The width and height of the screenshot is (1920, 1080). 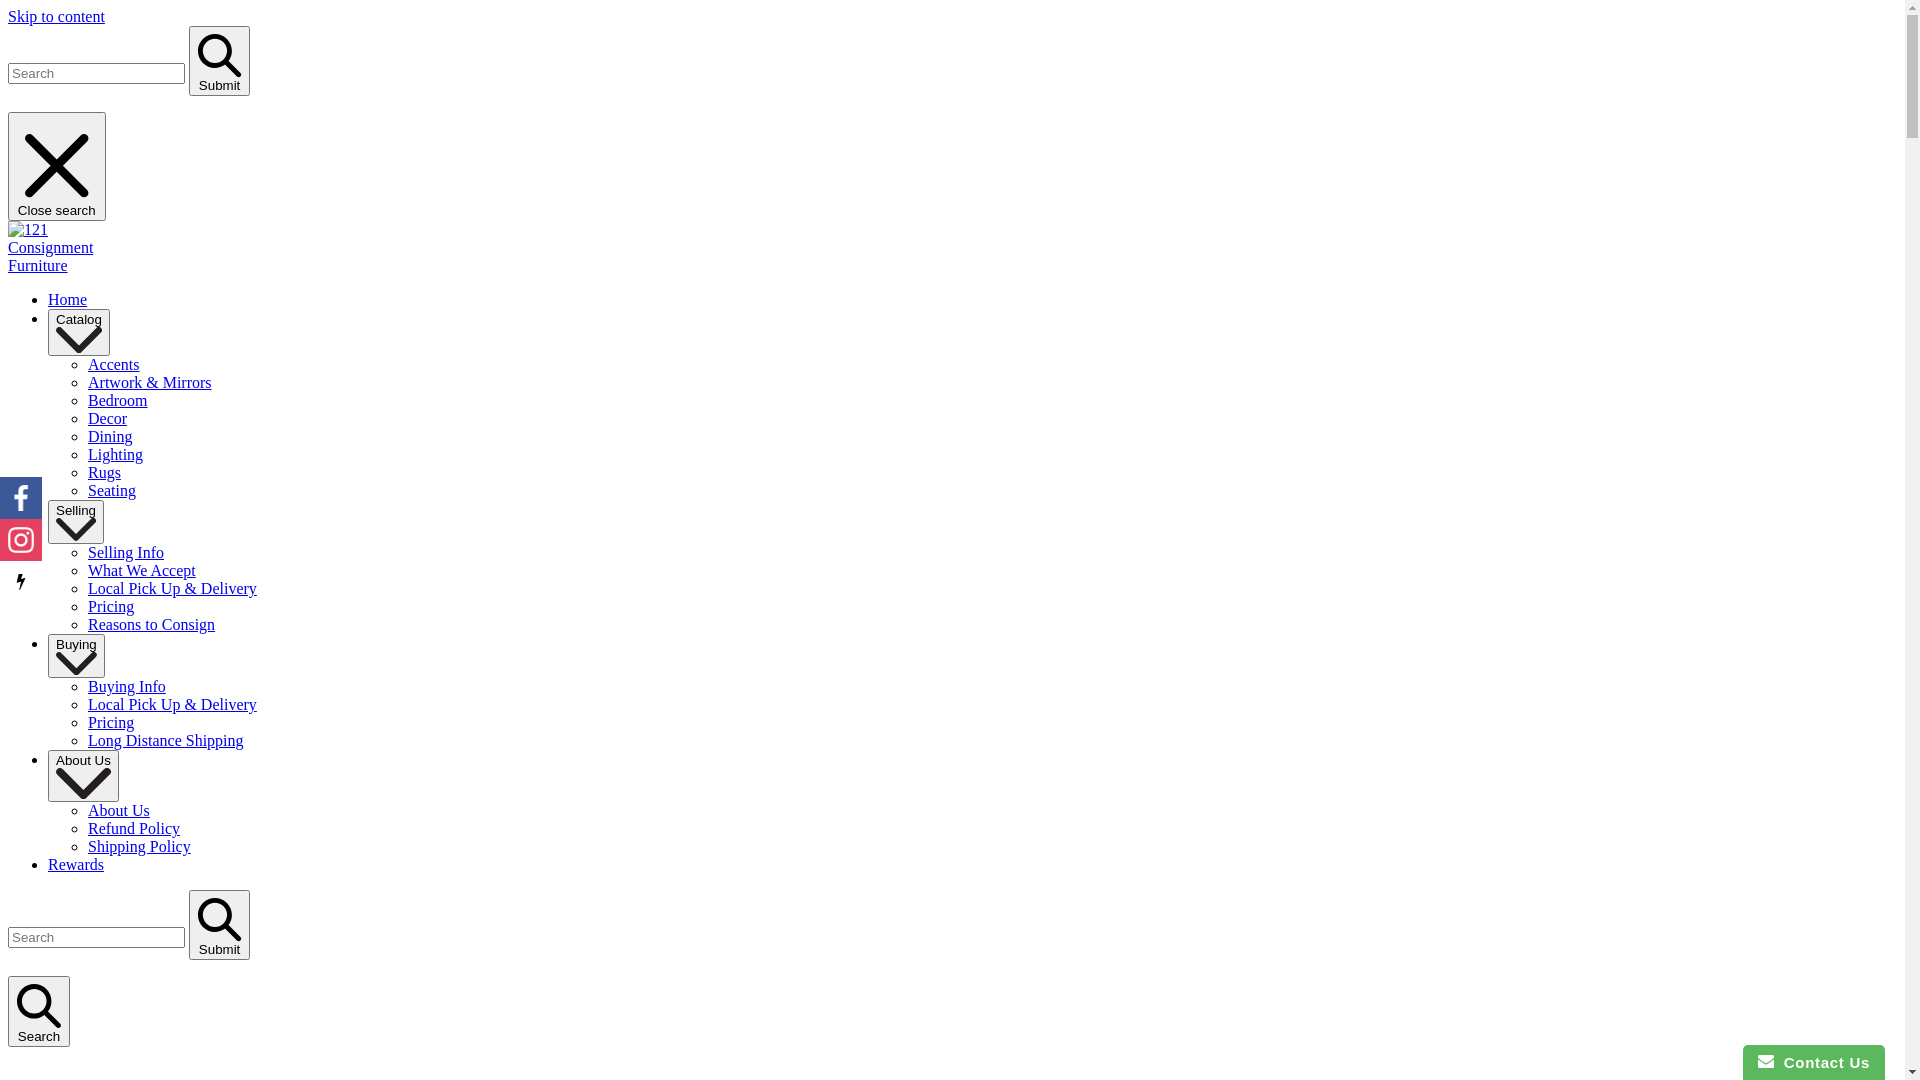 I want to click on Accents, so click(x=114, y=364).